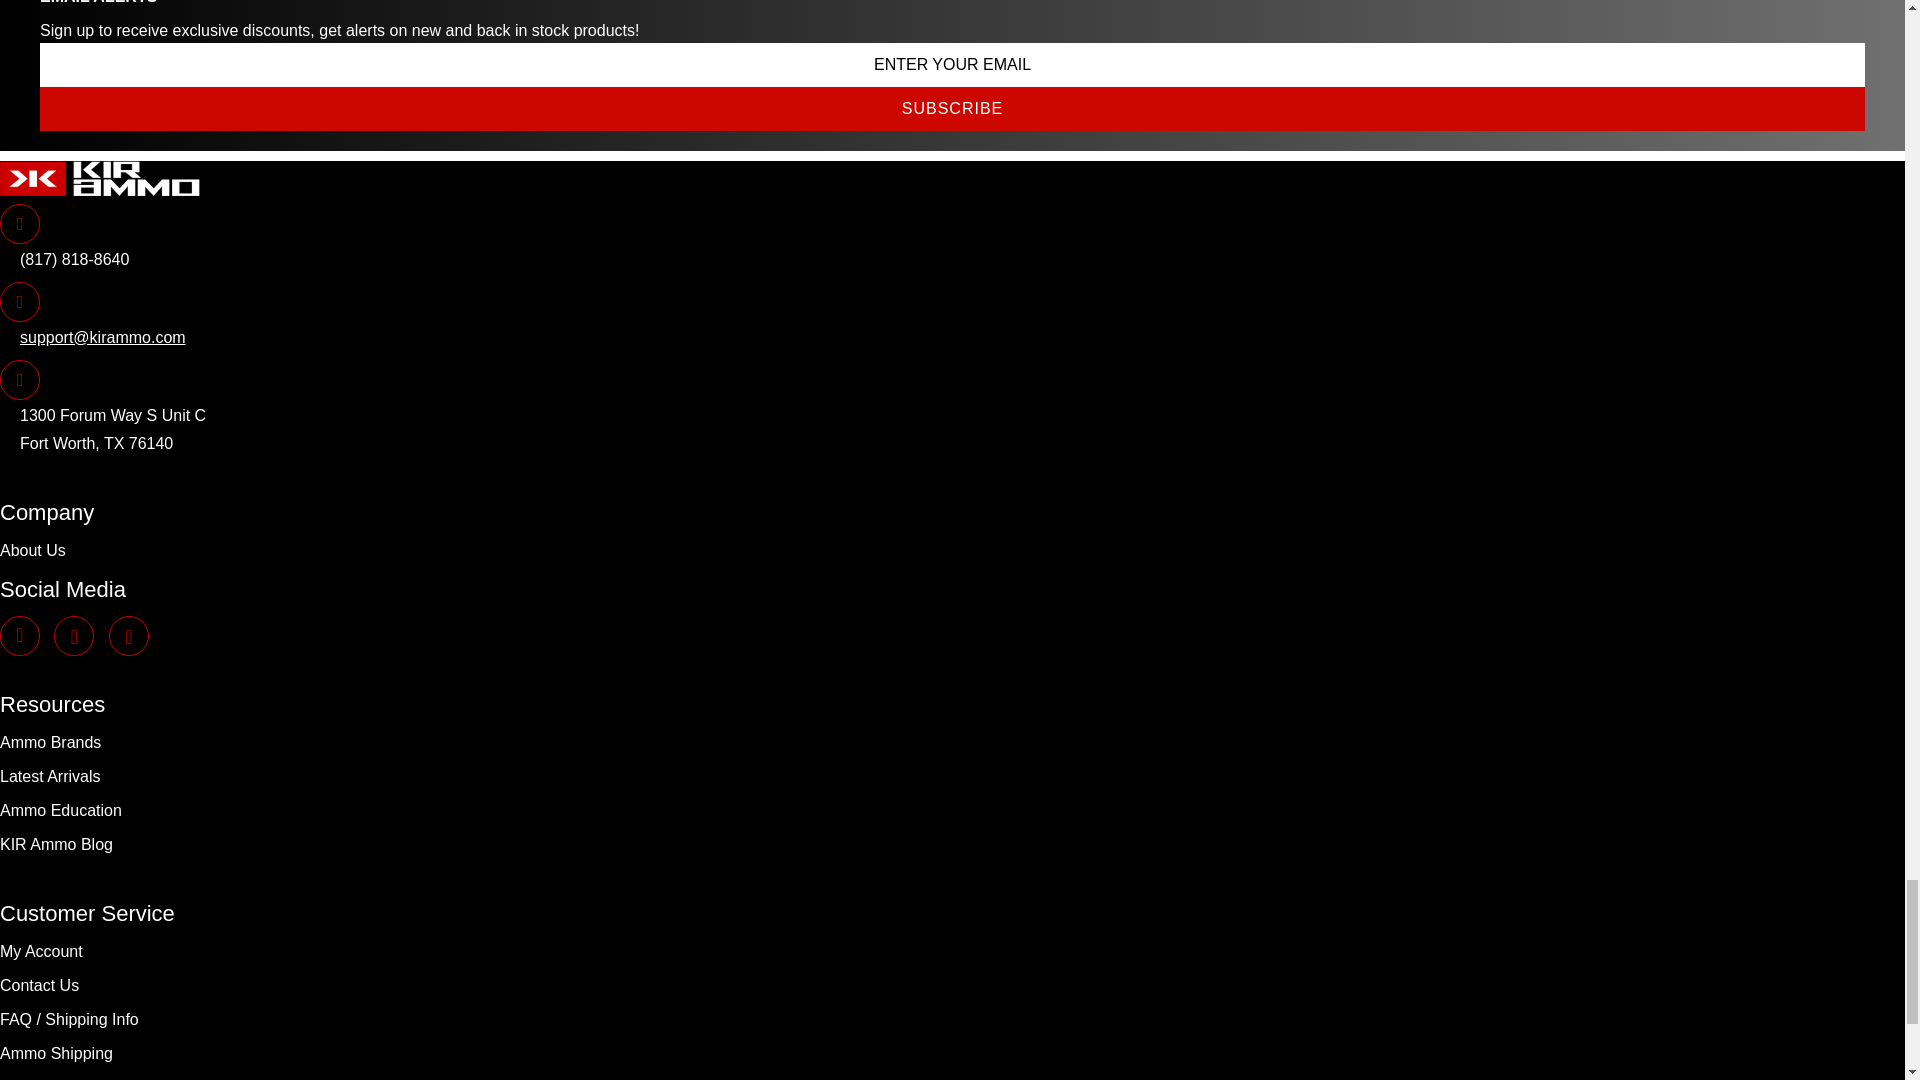  I want to click on KIR Ammo, so click(100, 178).